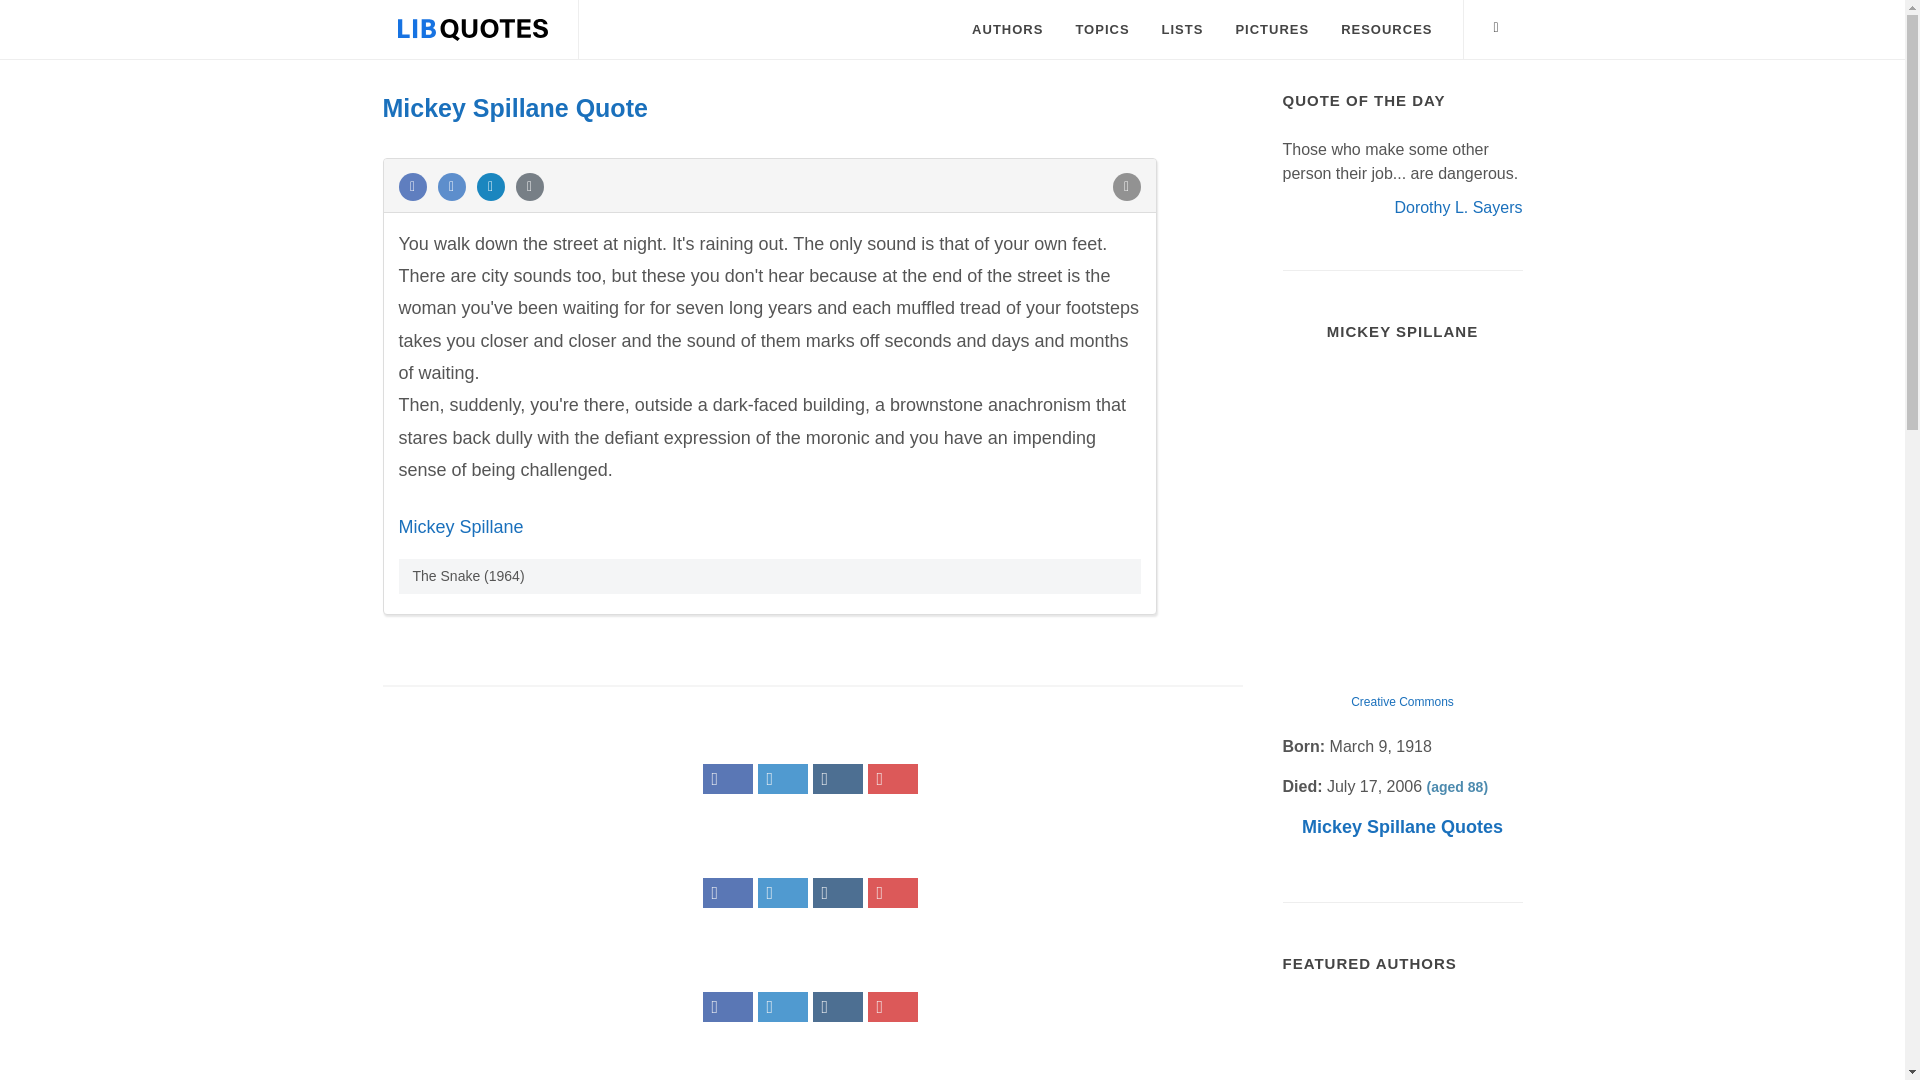 This screenshot has height=1080, width=1920. I want to click on Creative Commons, so click(1402, 702).